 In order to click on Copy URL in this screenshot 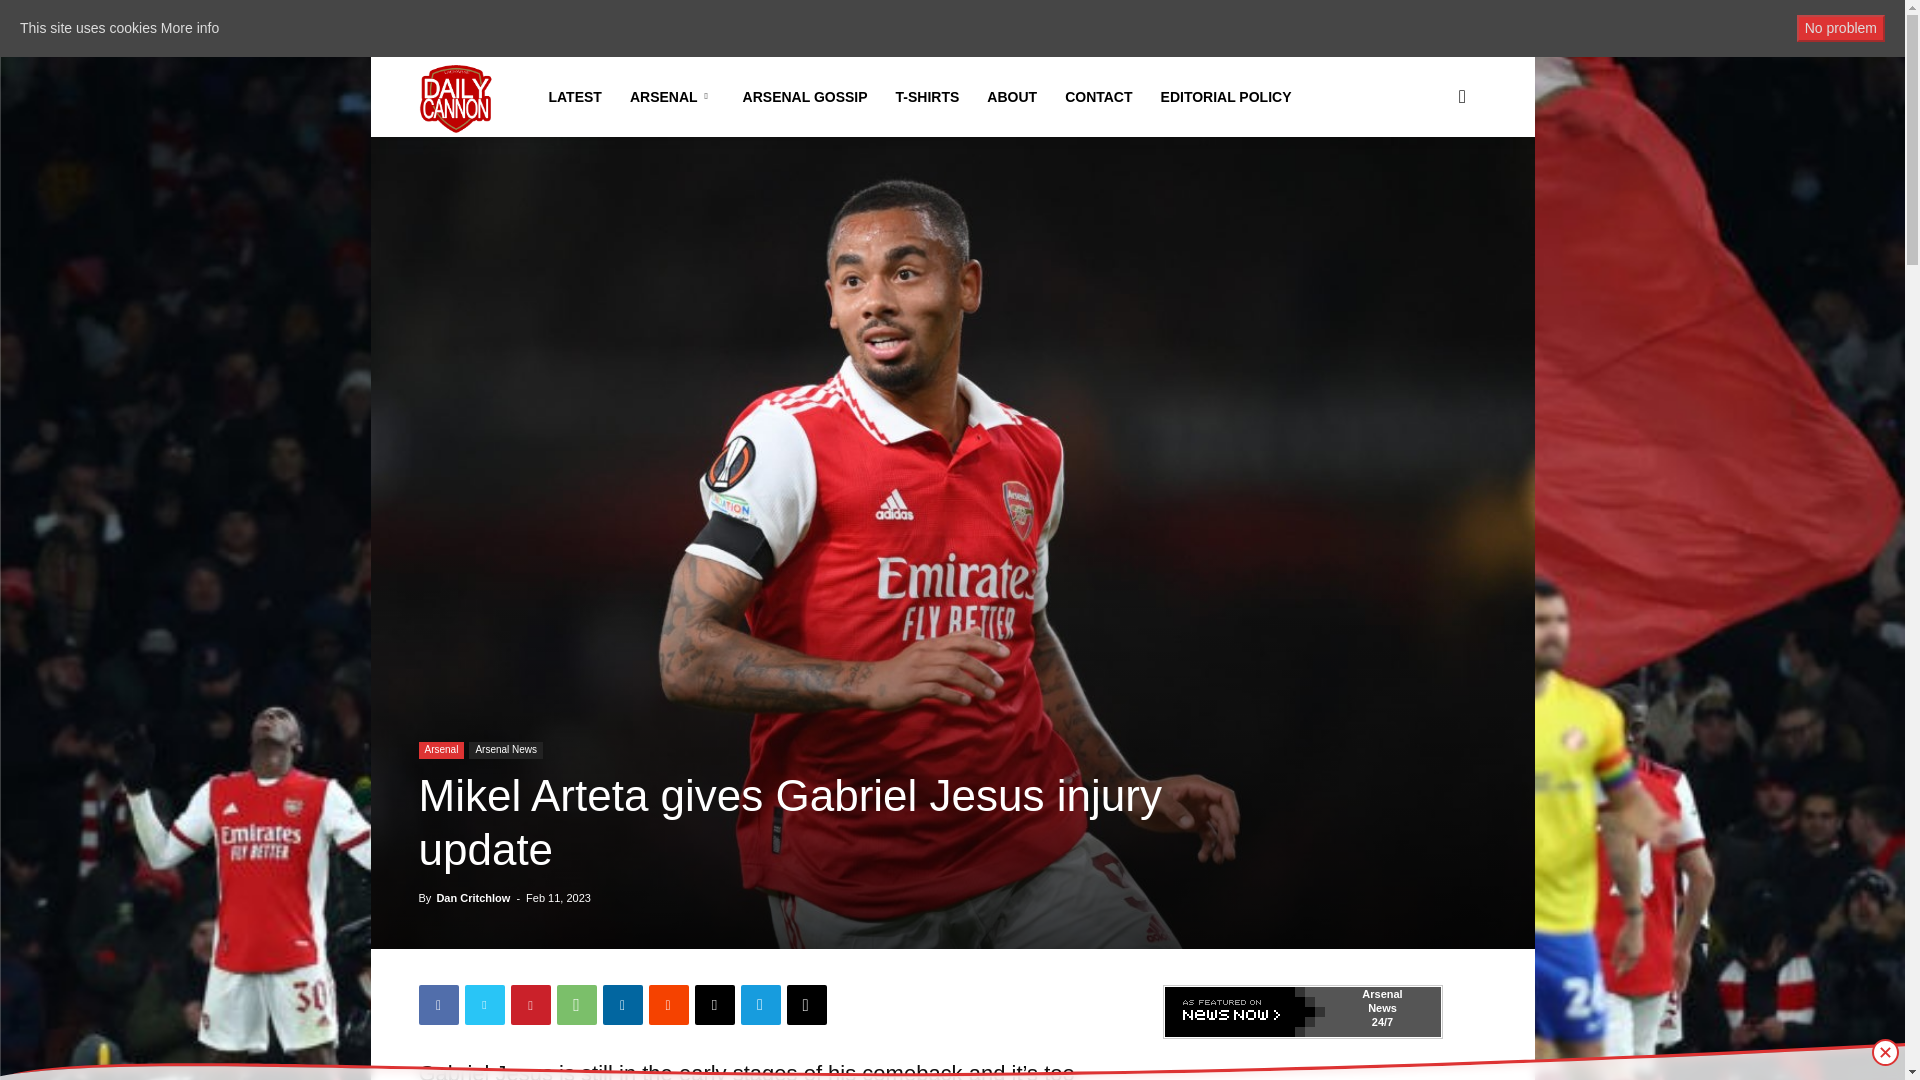, I will do `click(805, 1004)`.